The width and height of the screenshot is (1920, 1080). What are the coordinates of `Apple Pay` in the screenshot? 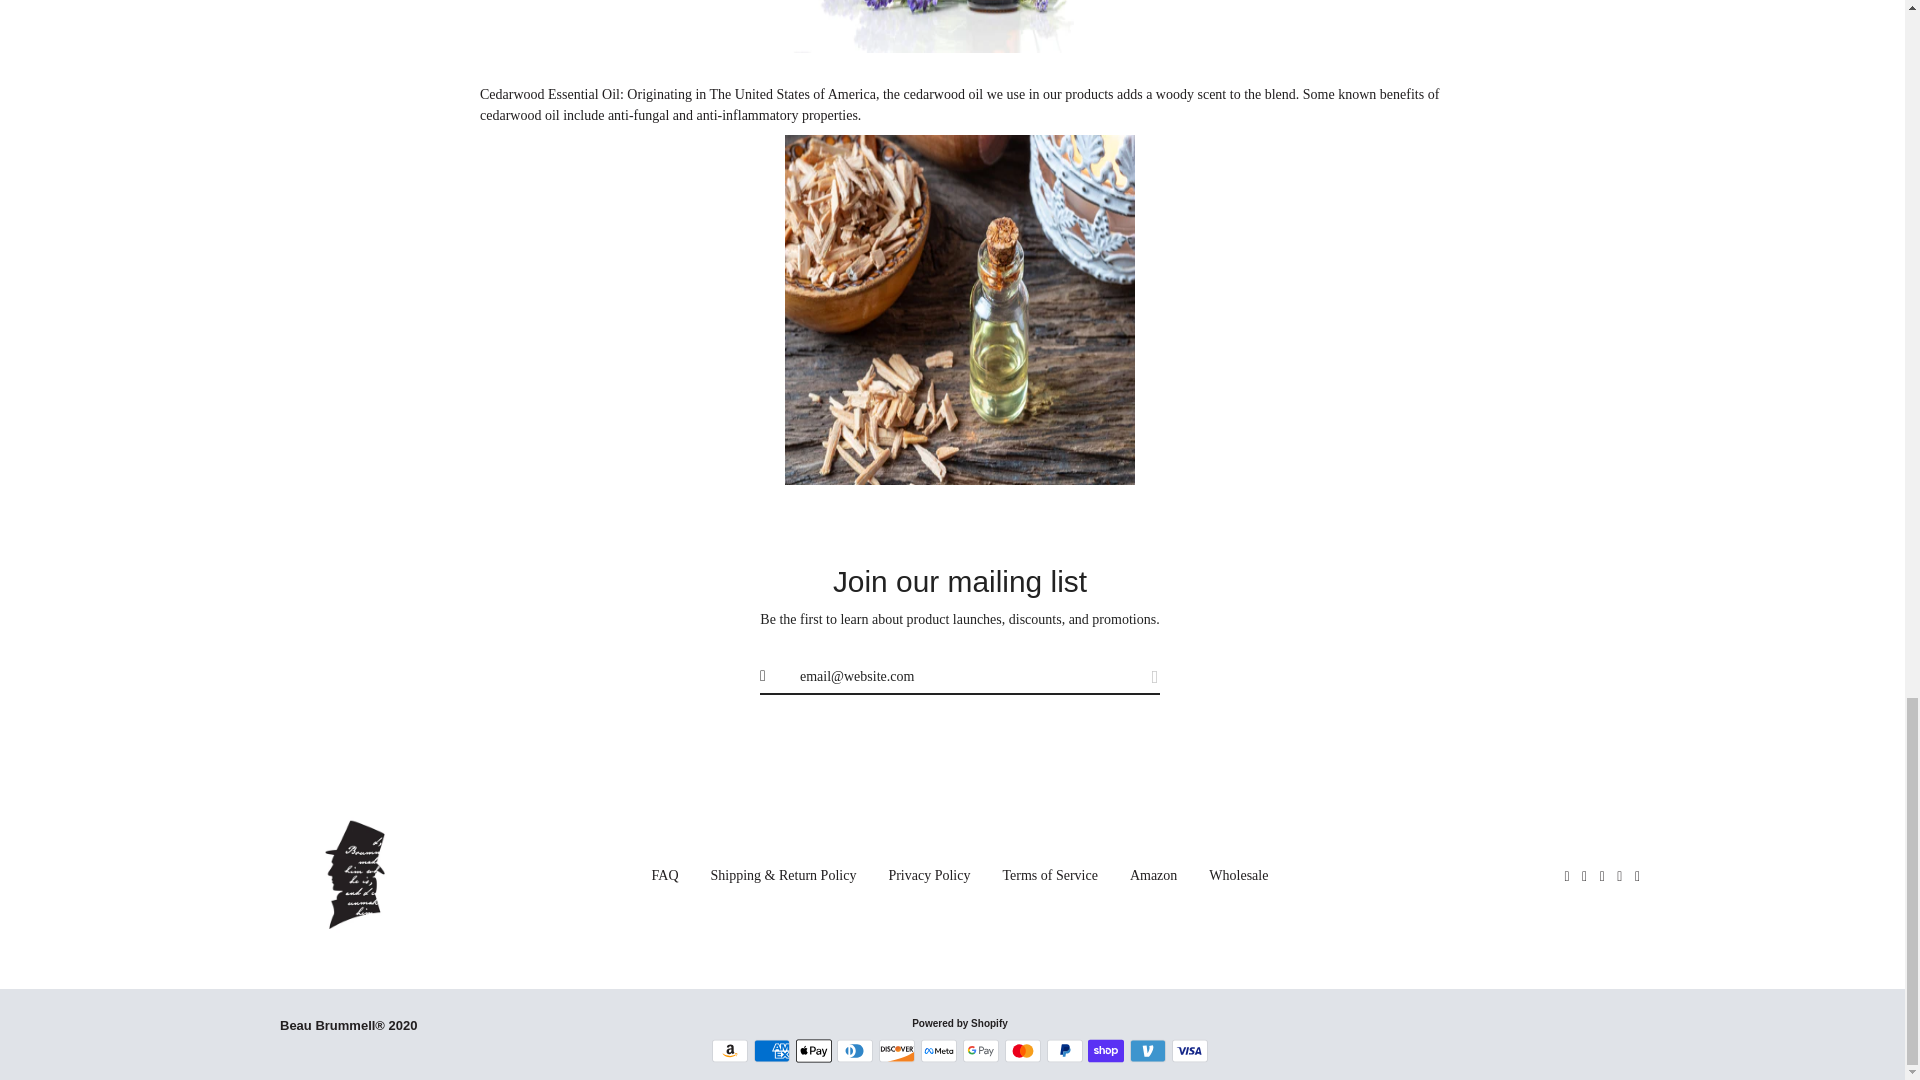 It's located at (814, 1050).